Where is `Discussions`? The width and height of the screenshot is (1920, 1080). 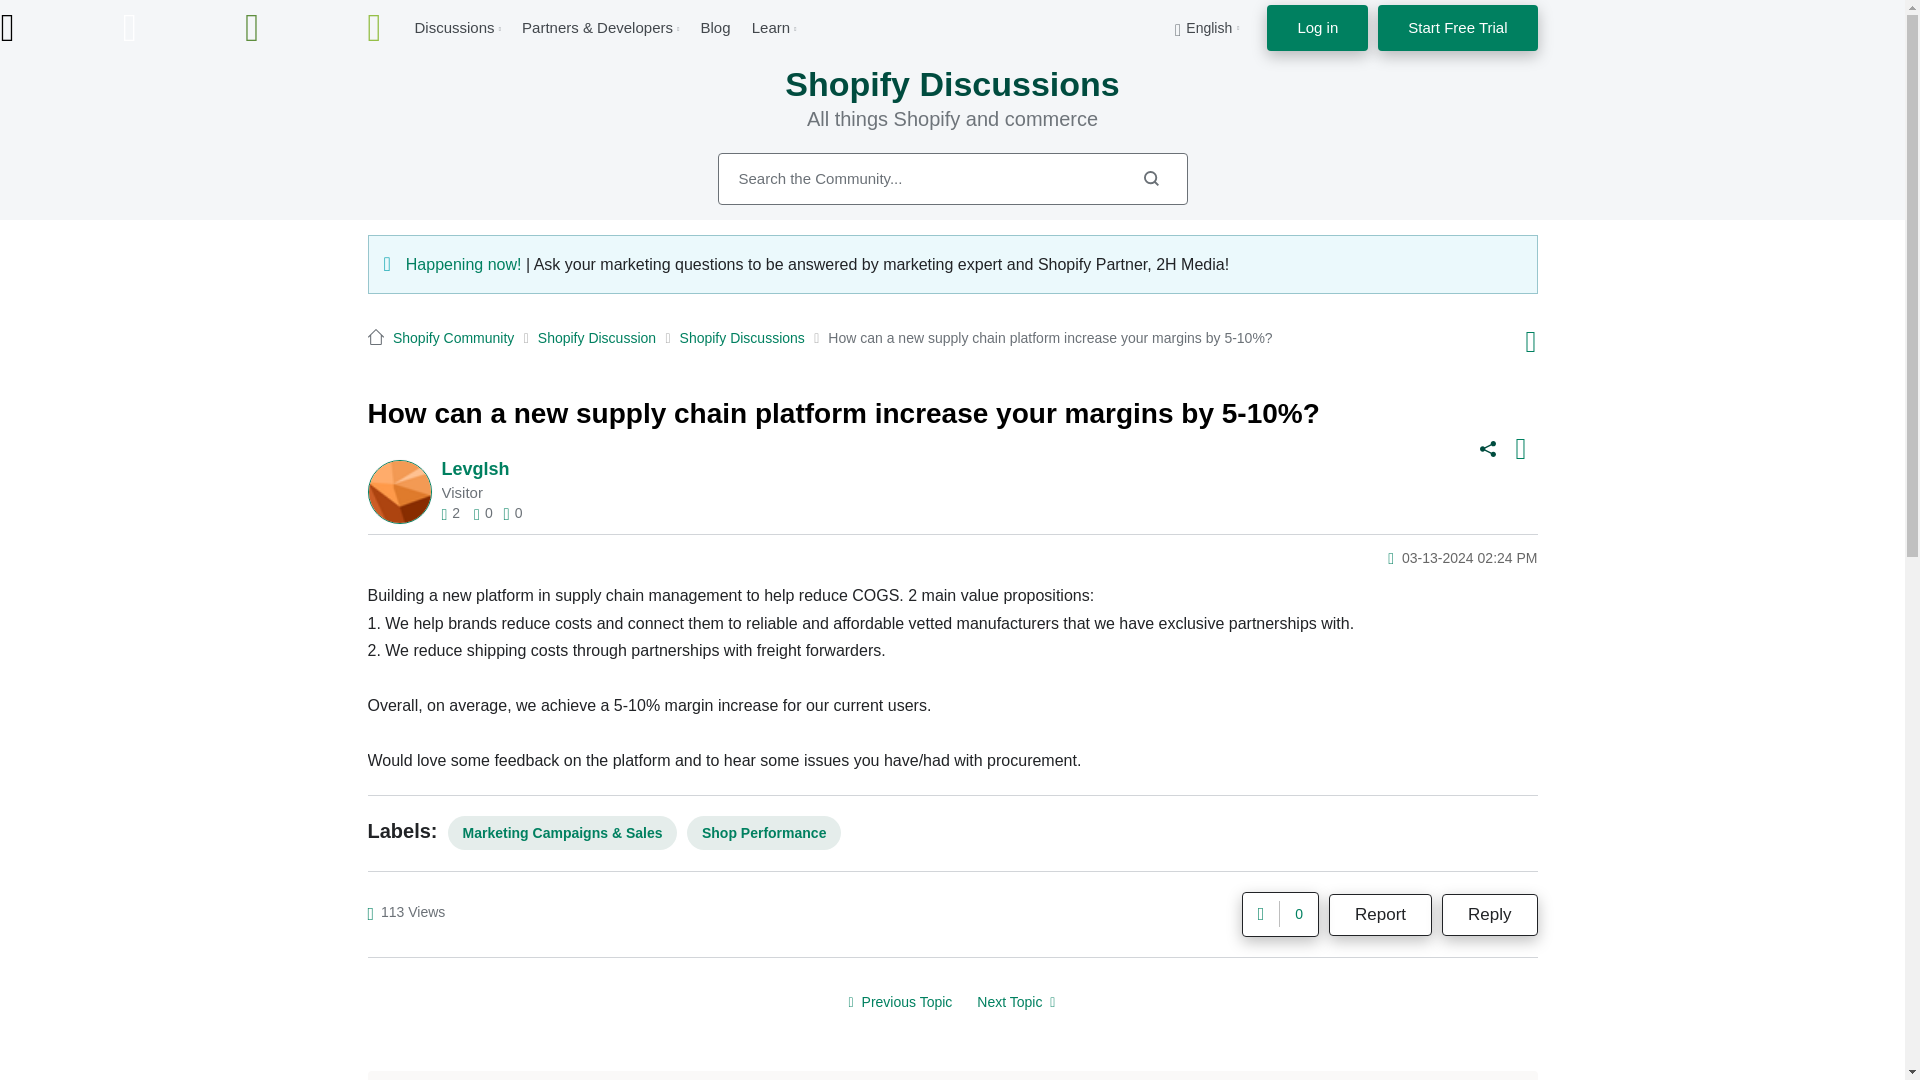 Discussions is located at coordinates (454, 27).